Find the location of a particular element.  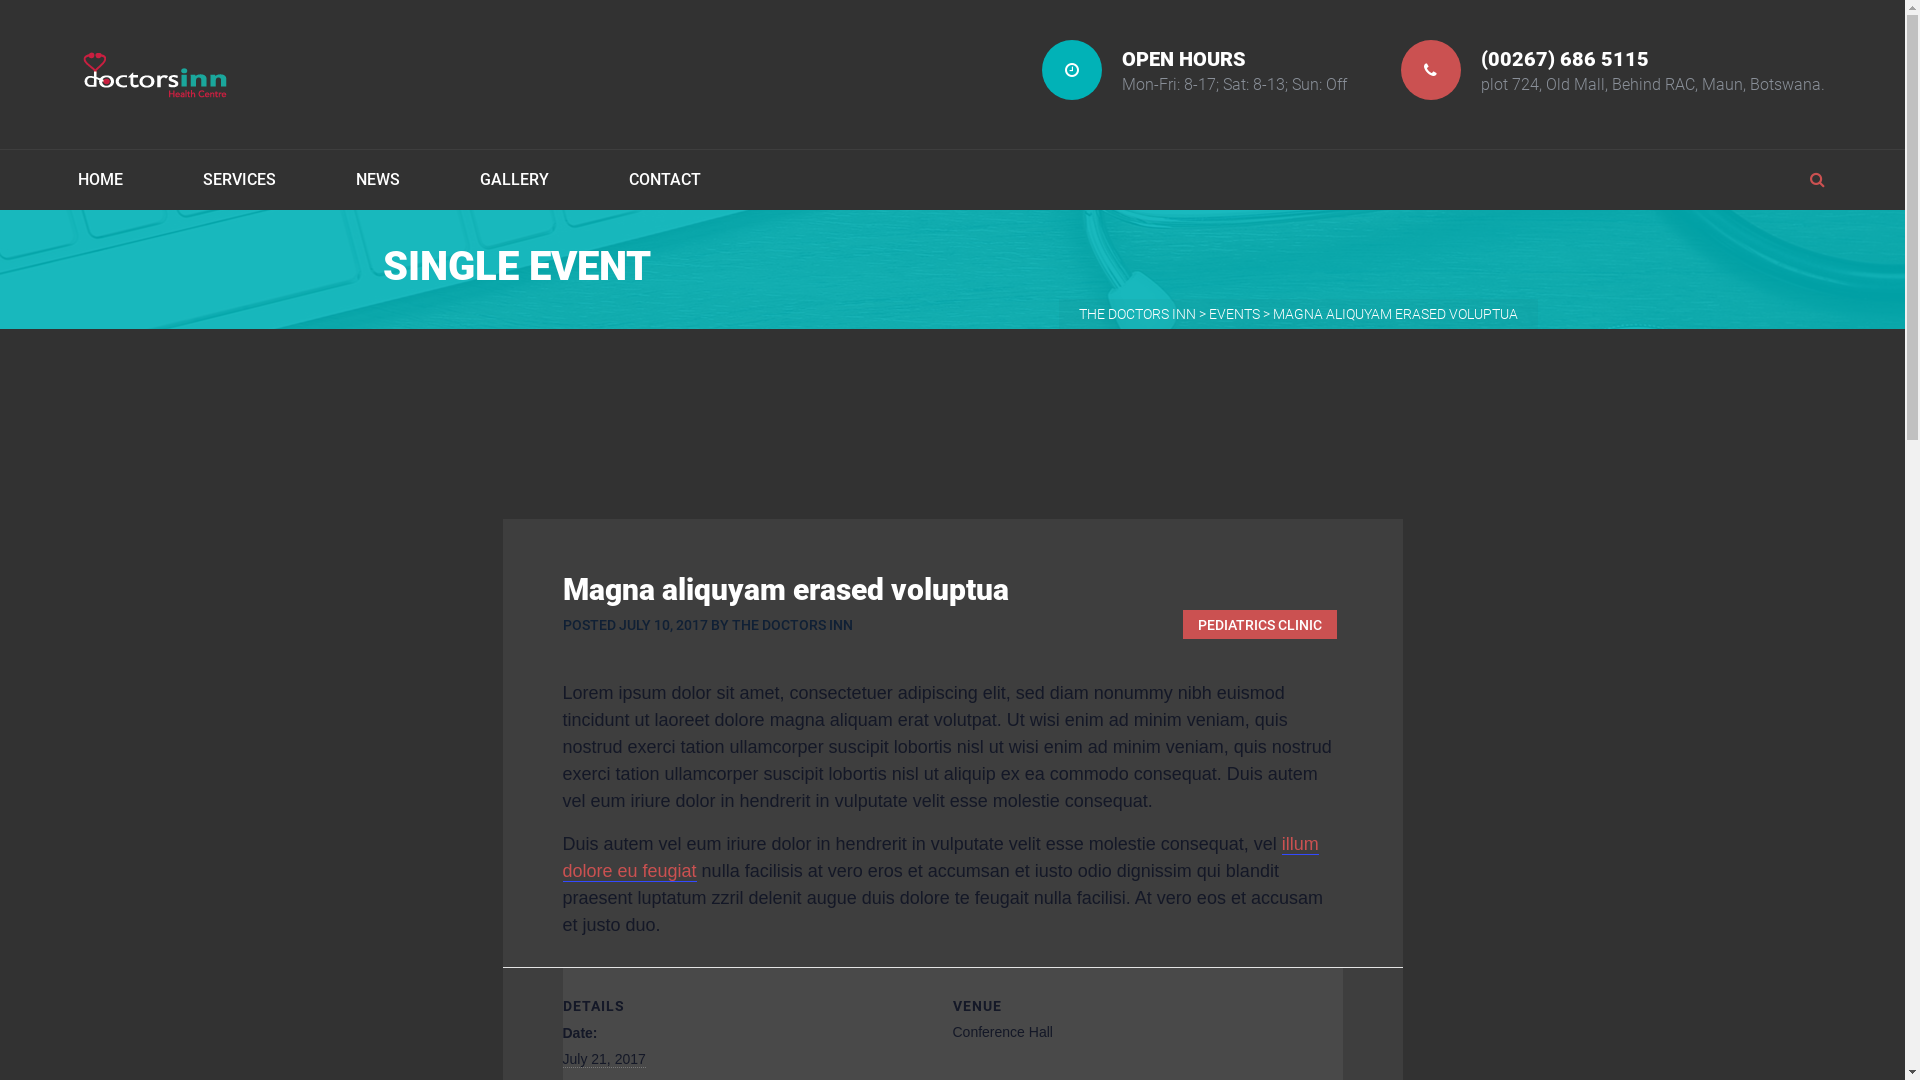

PEDIATRICS CLINIC is located at coordinates (1259, 624).